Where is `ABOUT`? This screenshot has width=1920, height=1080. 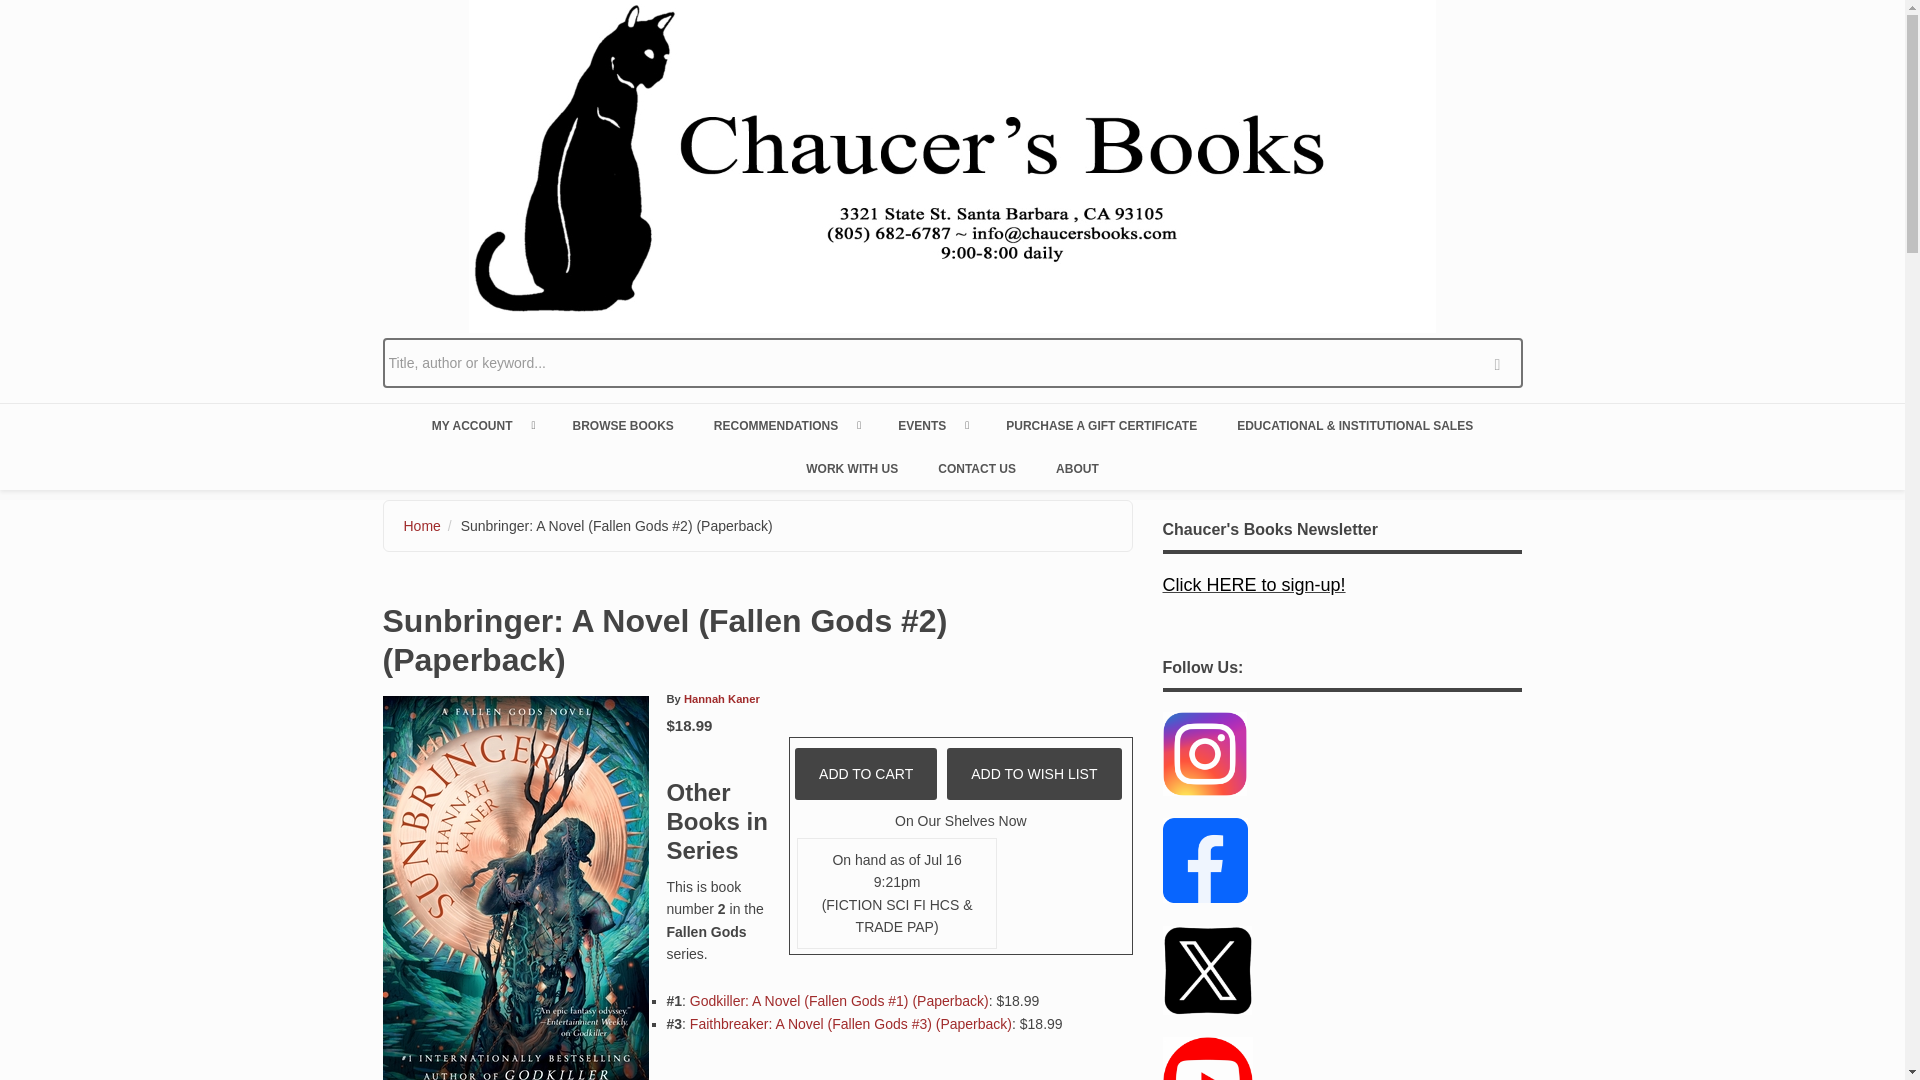
ABOUT is located at coordinates (1078, 468).